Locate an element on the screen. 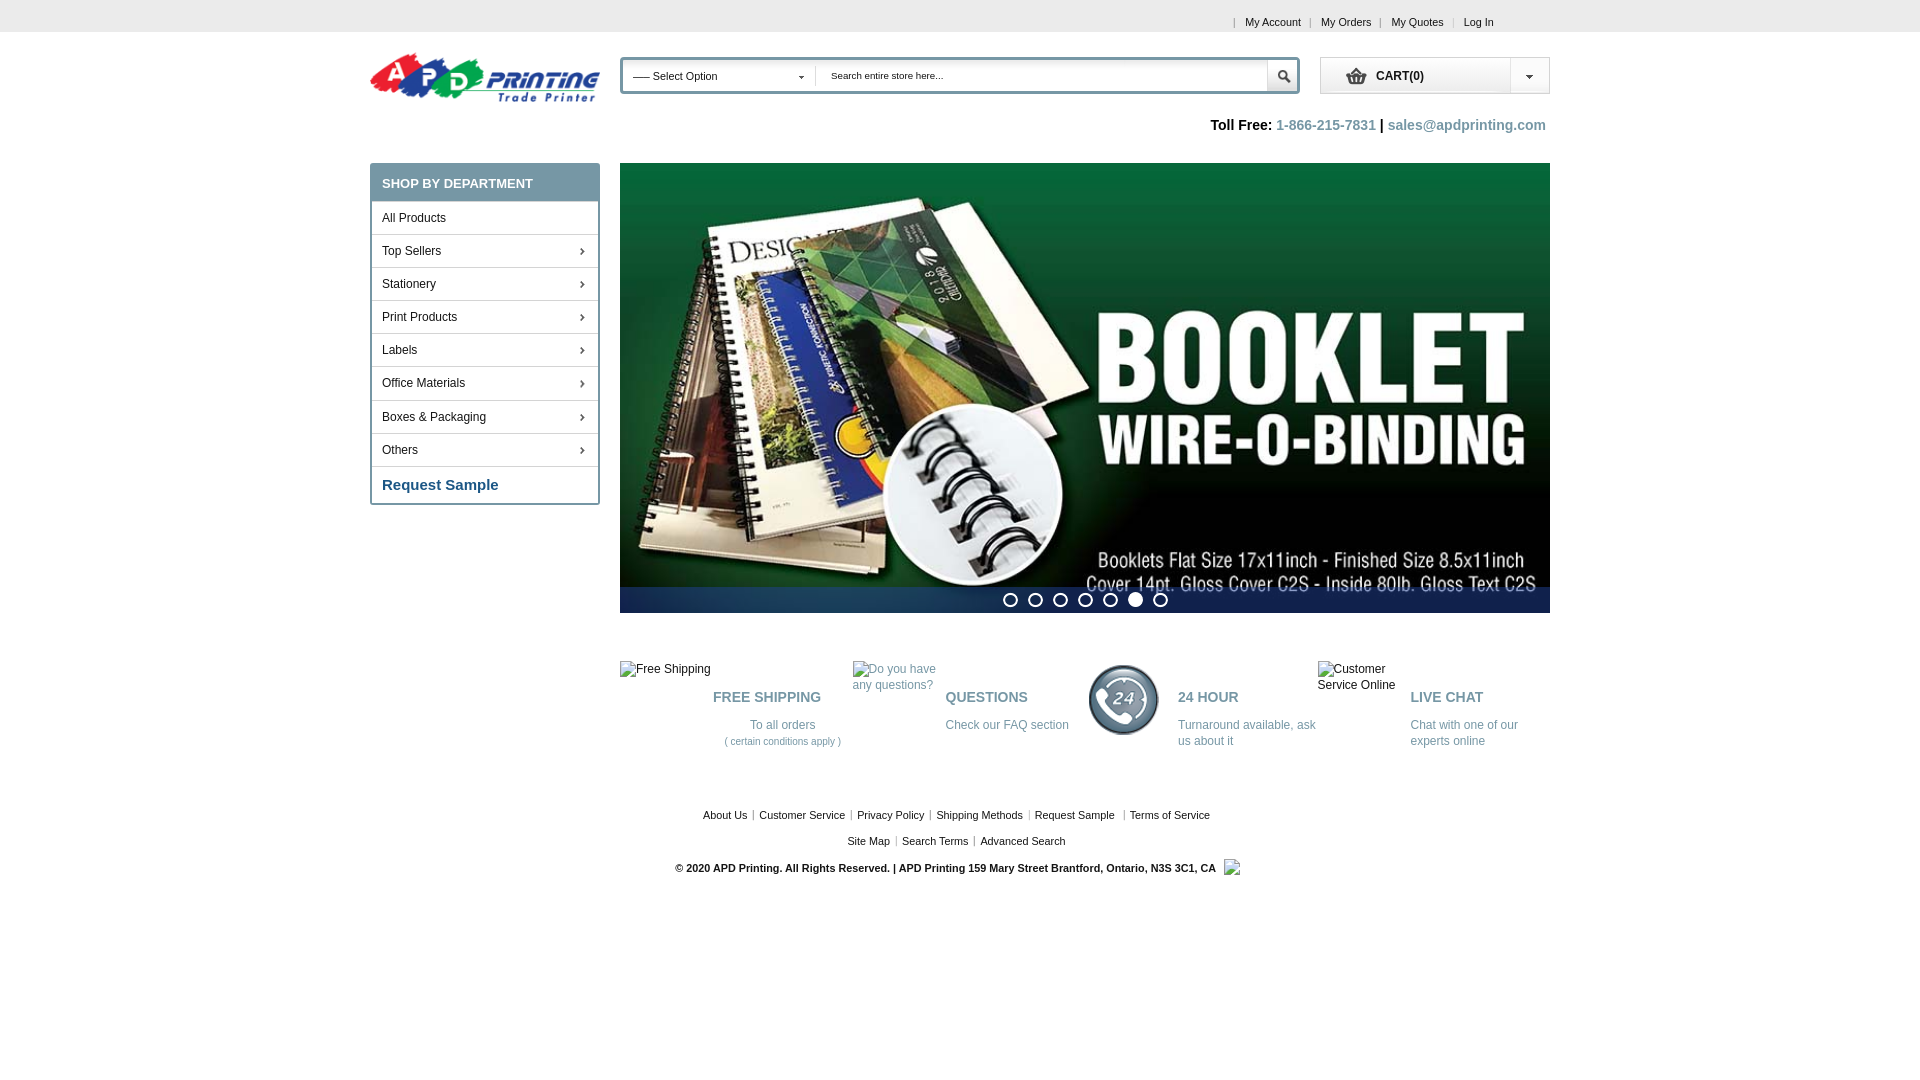 This screenshot has width=1920, height=1080. Shipping Methods is located at coordinates (980, 815).